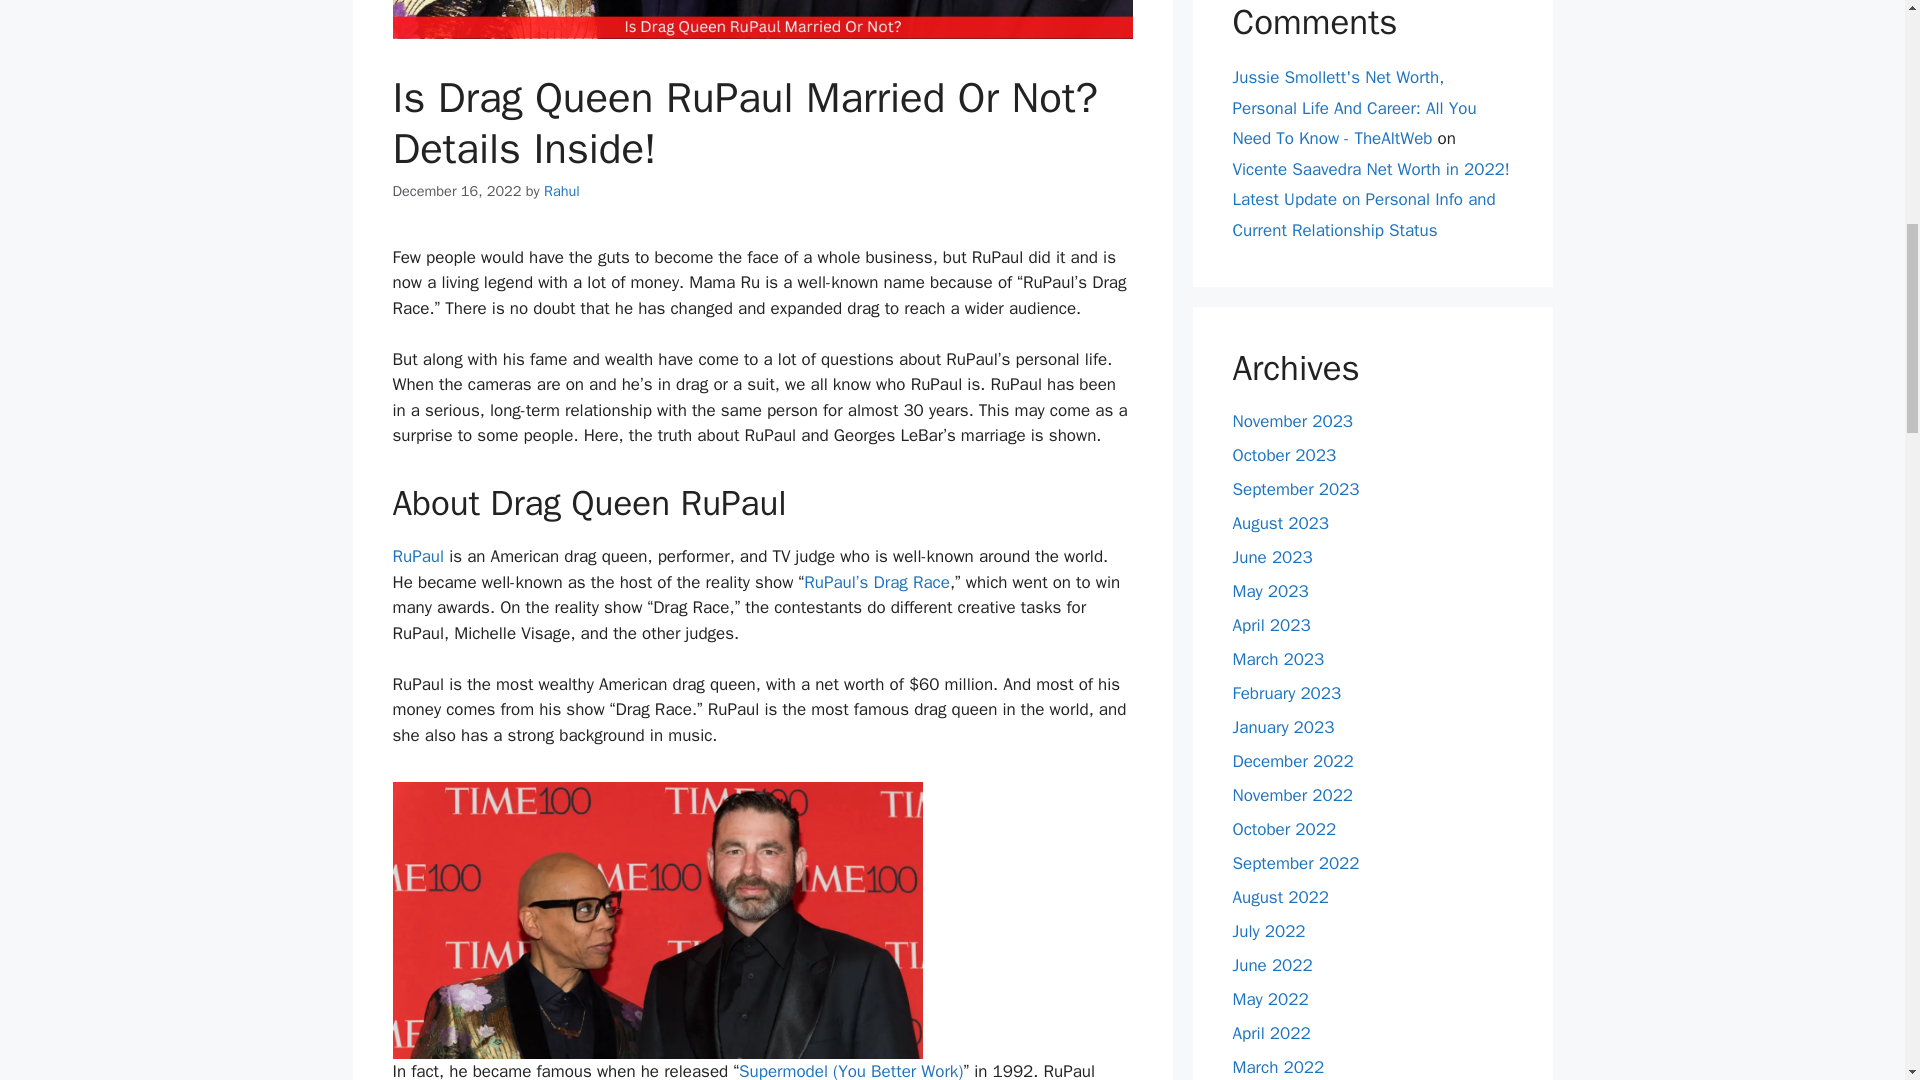  What do you see at coordinates (1292, 795) in the screenshot?
I see `November 2022` at bounding box center [1292, 795].